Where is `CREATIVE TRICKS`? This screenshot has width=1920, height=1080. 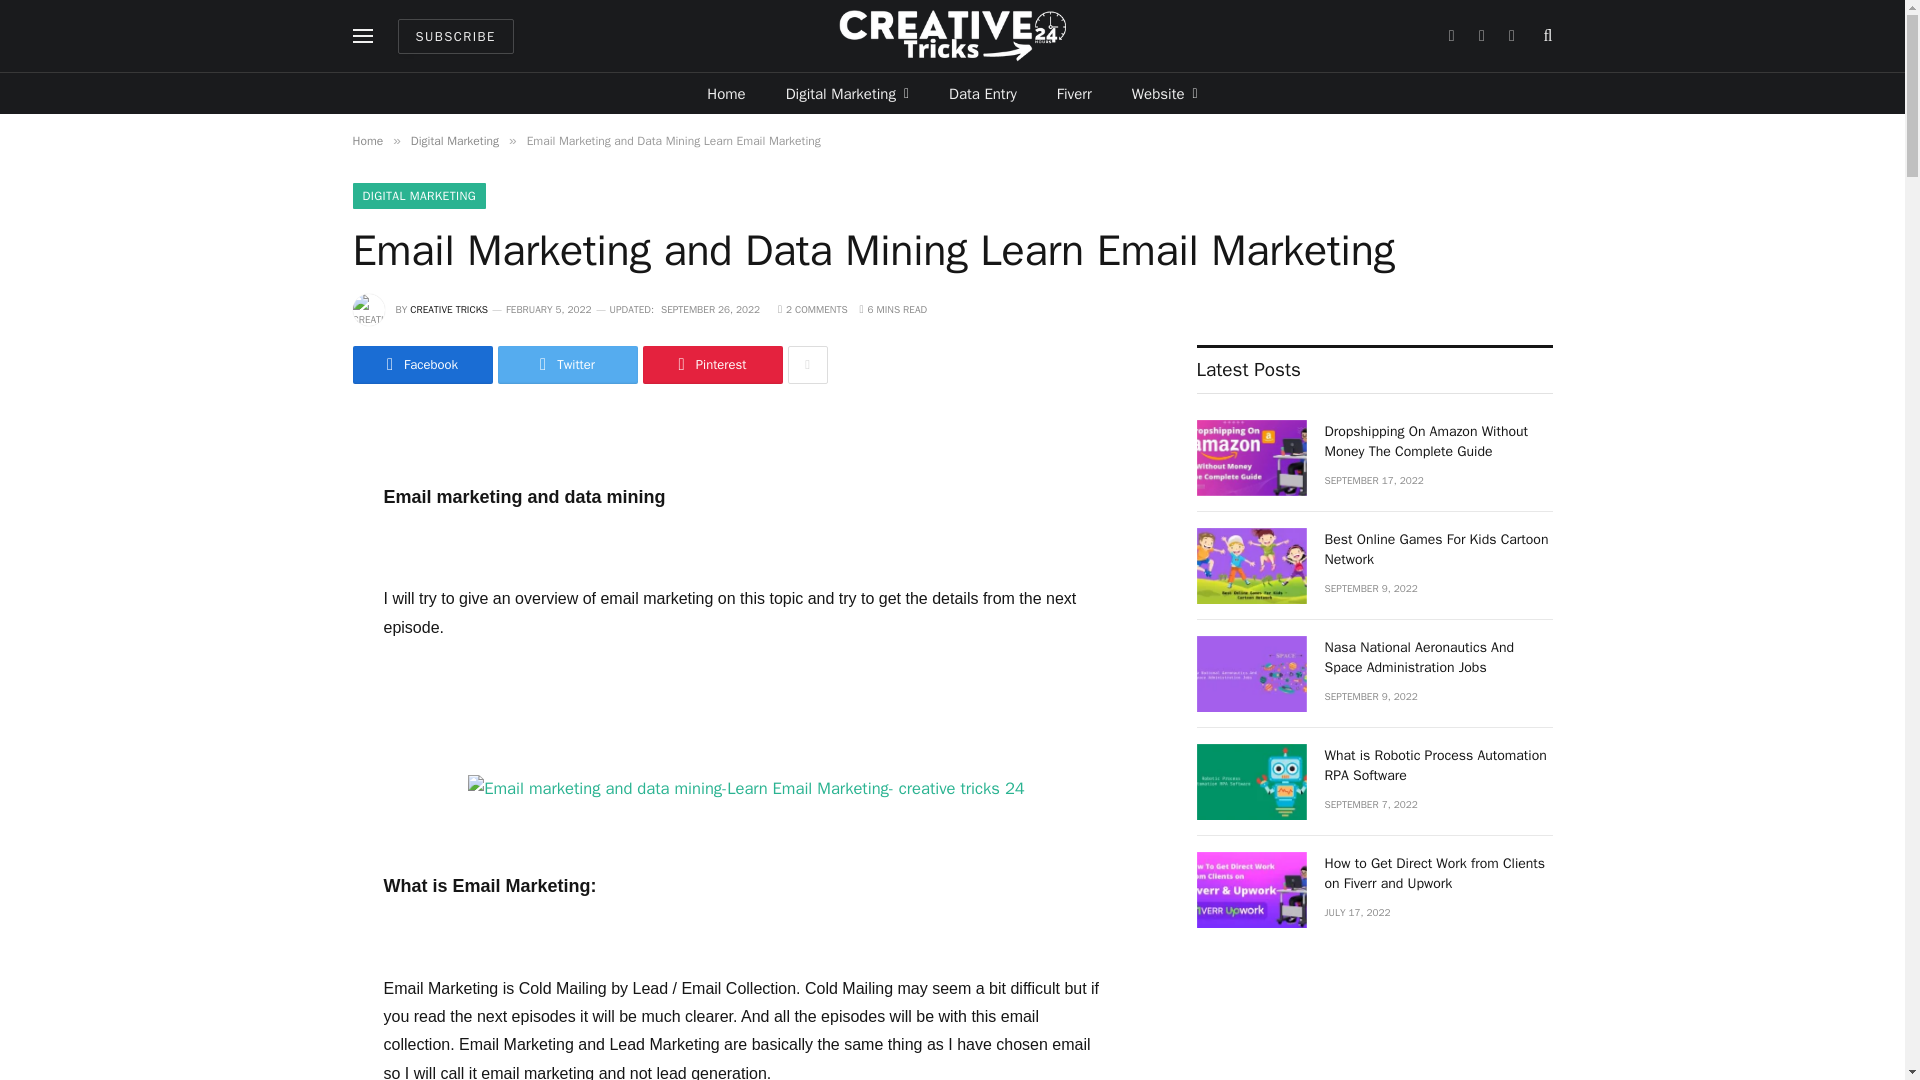
CREATIVE TRICKS is located at coordinates (448, 310).